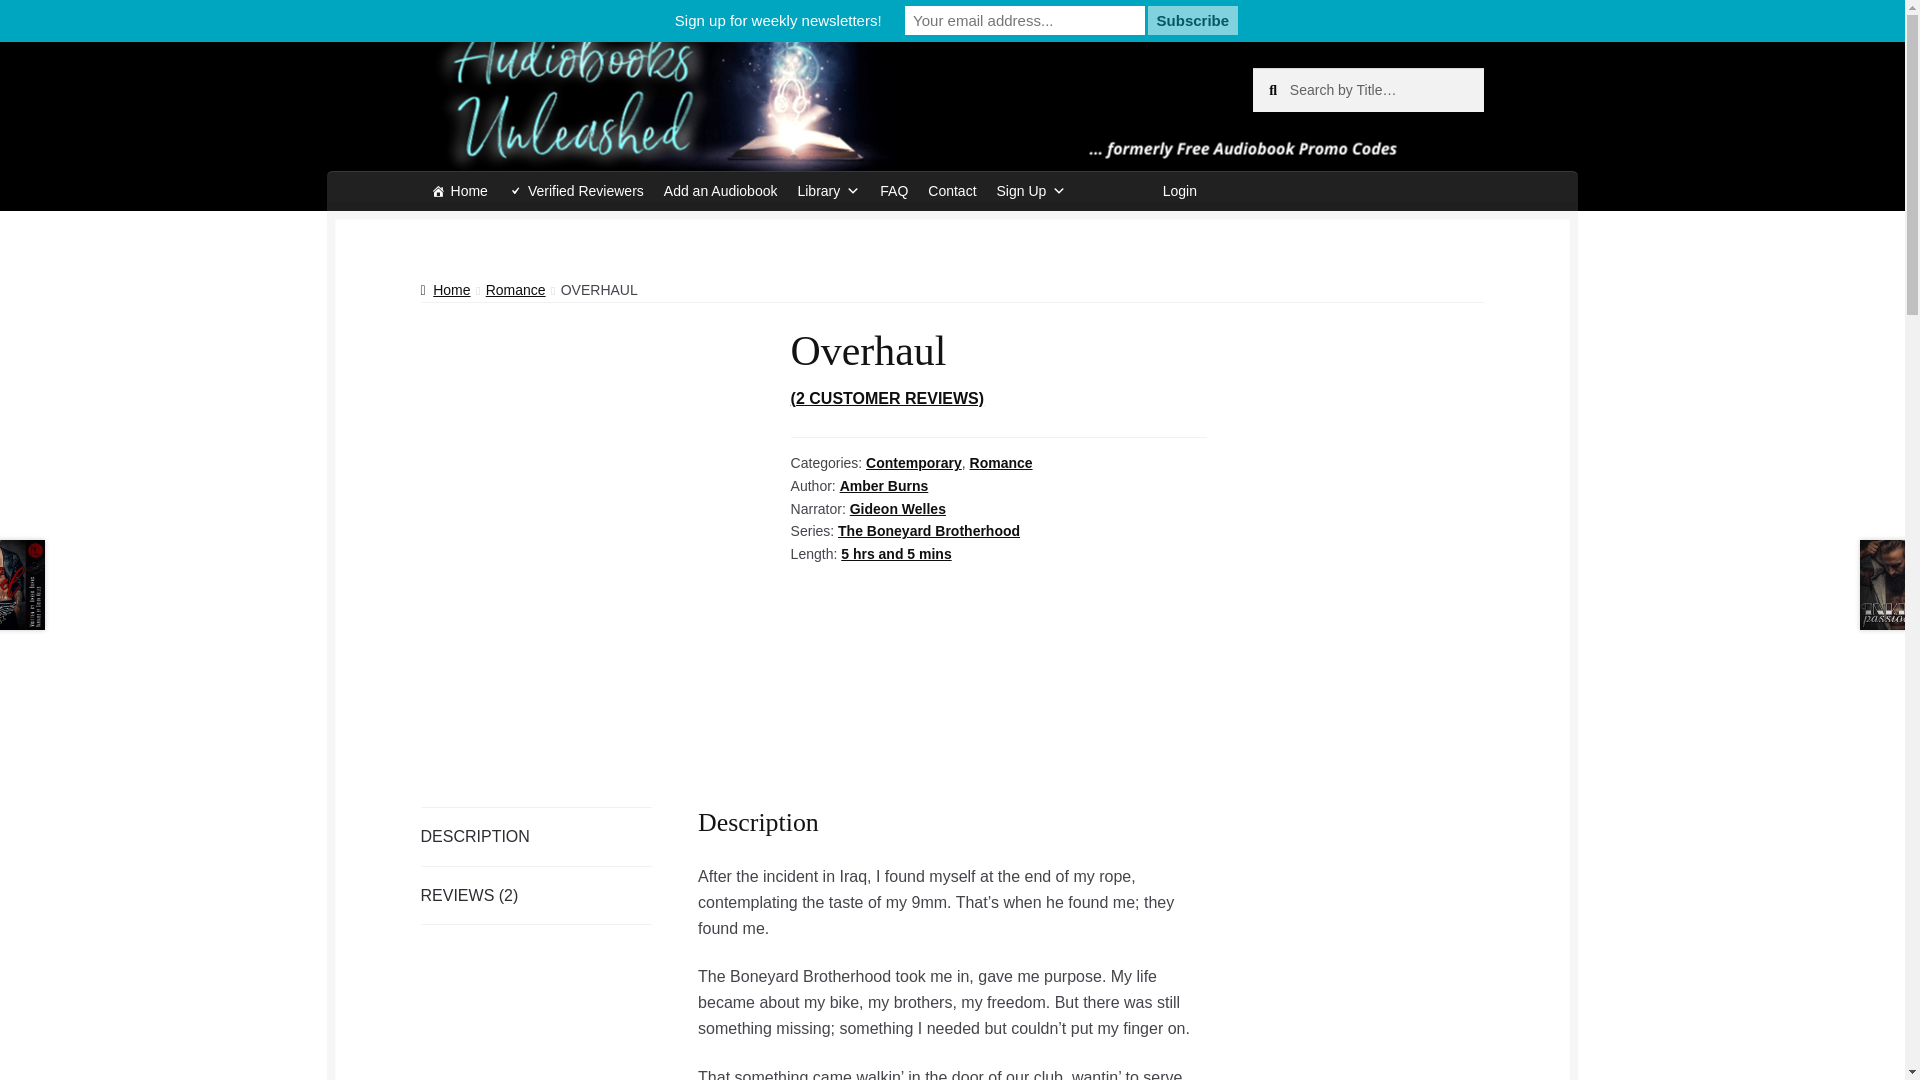 This screenshot has height=1080, width=1920. Describe the element at coordinates (458, 190) in the screenshot. I see `Home` at that location.